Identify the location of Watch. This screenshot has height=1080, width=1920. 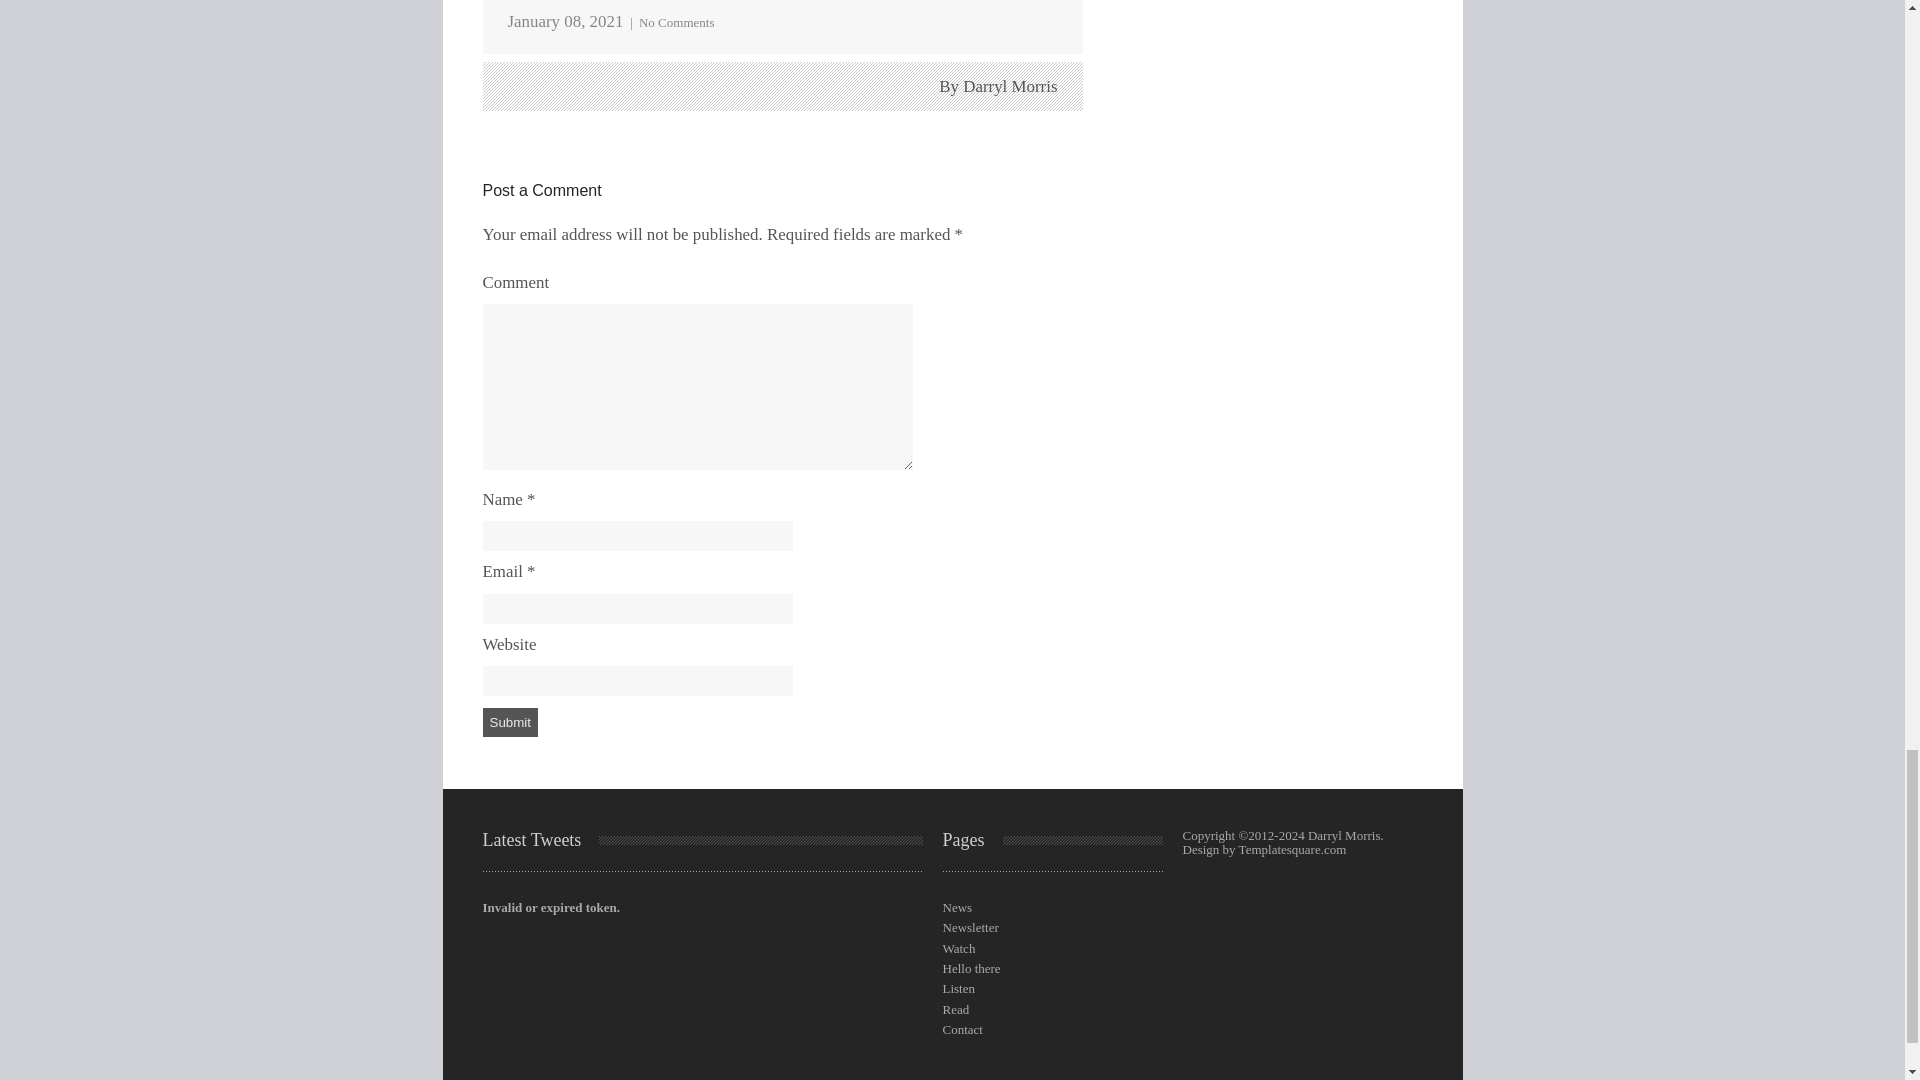
(958, 948).